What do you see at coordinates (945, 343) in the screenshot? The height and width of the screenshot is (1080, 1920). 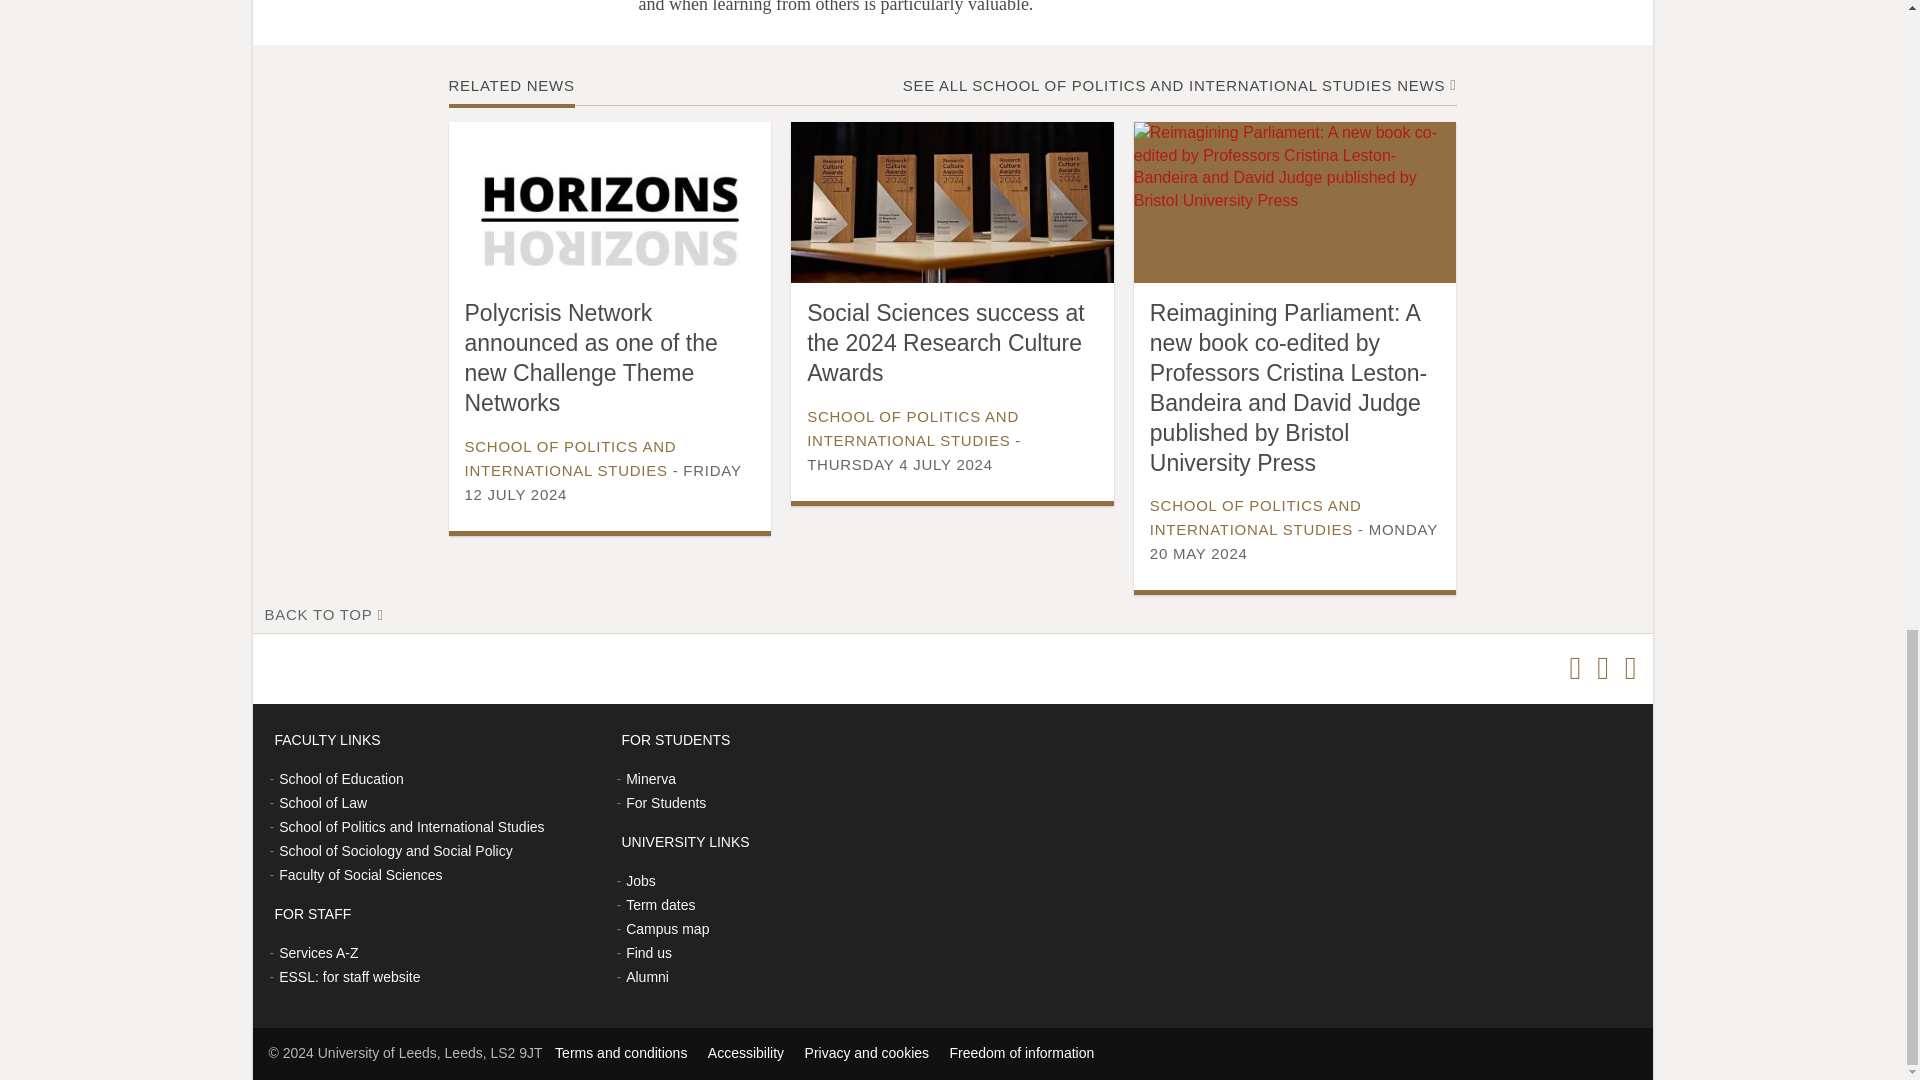 I see `Social Sciences success at the 2024 Research Culture Awards` at bounding box center [945, 343].